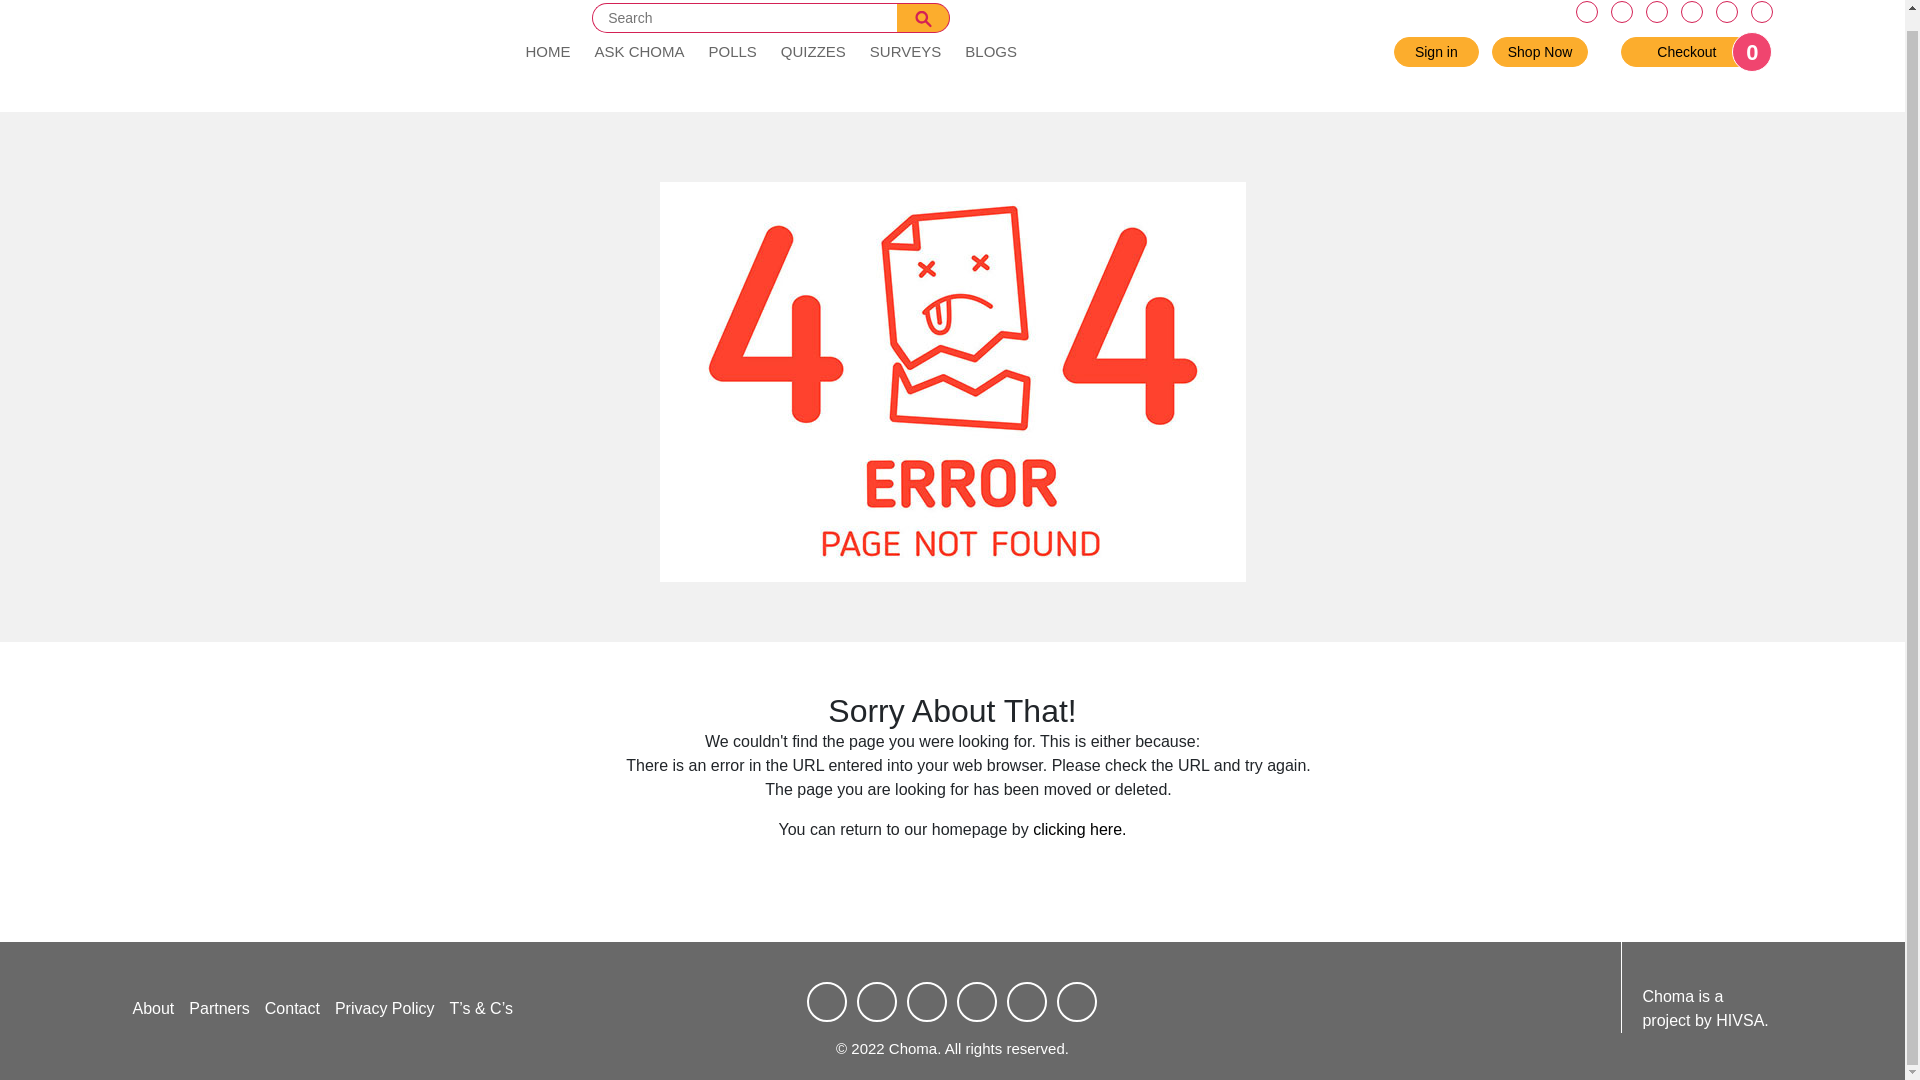 This screenshot has height=1080, width=1920. Describe the element at coordinates (638, 52) in the screenshot. I see `ASK CHOMA` at that location.